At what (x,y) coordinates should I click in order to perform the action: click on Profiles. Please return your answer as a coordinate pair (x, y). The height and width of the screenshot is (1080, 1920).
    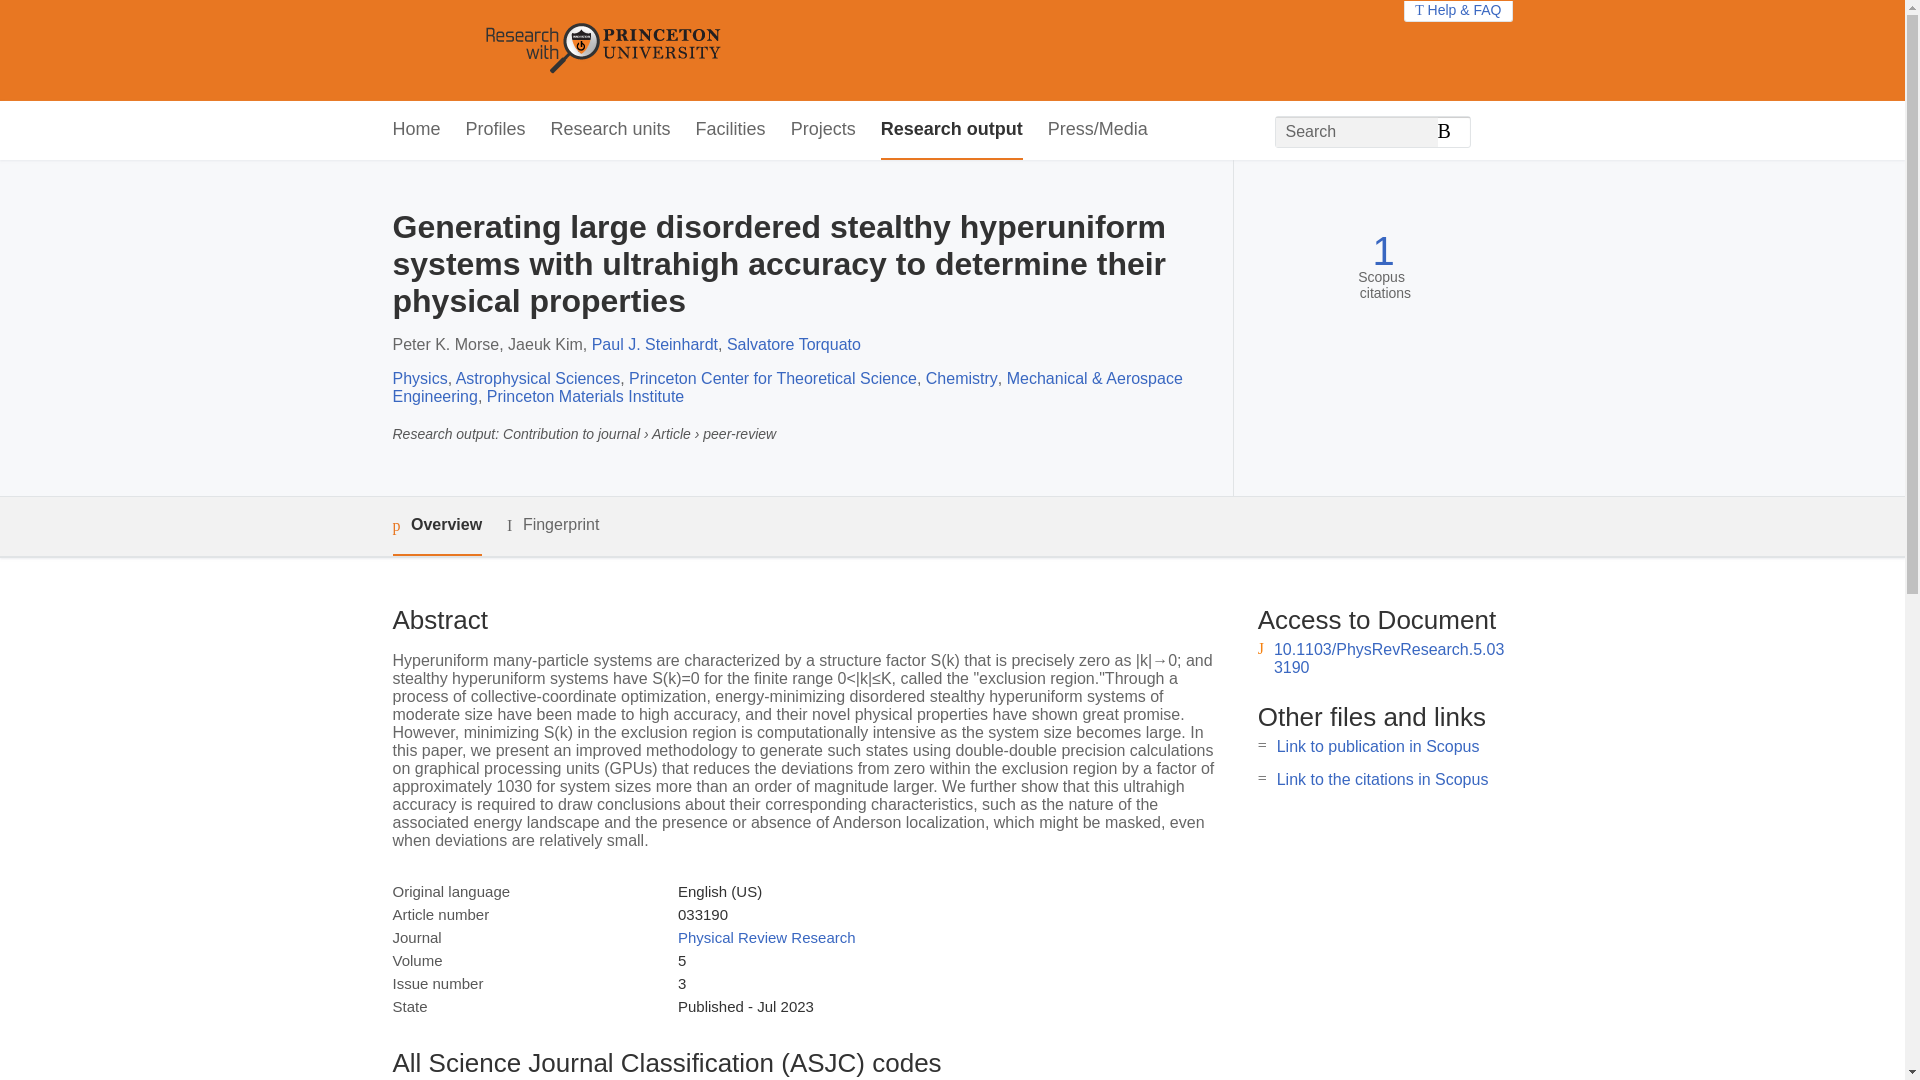
    Looking at the image, I should click on (496, 130).